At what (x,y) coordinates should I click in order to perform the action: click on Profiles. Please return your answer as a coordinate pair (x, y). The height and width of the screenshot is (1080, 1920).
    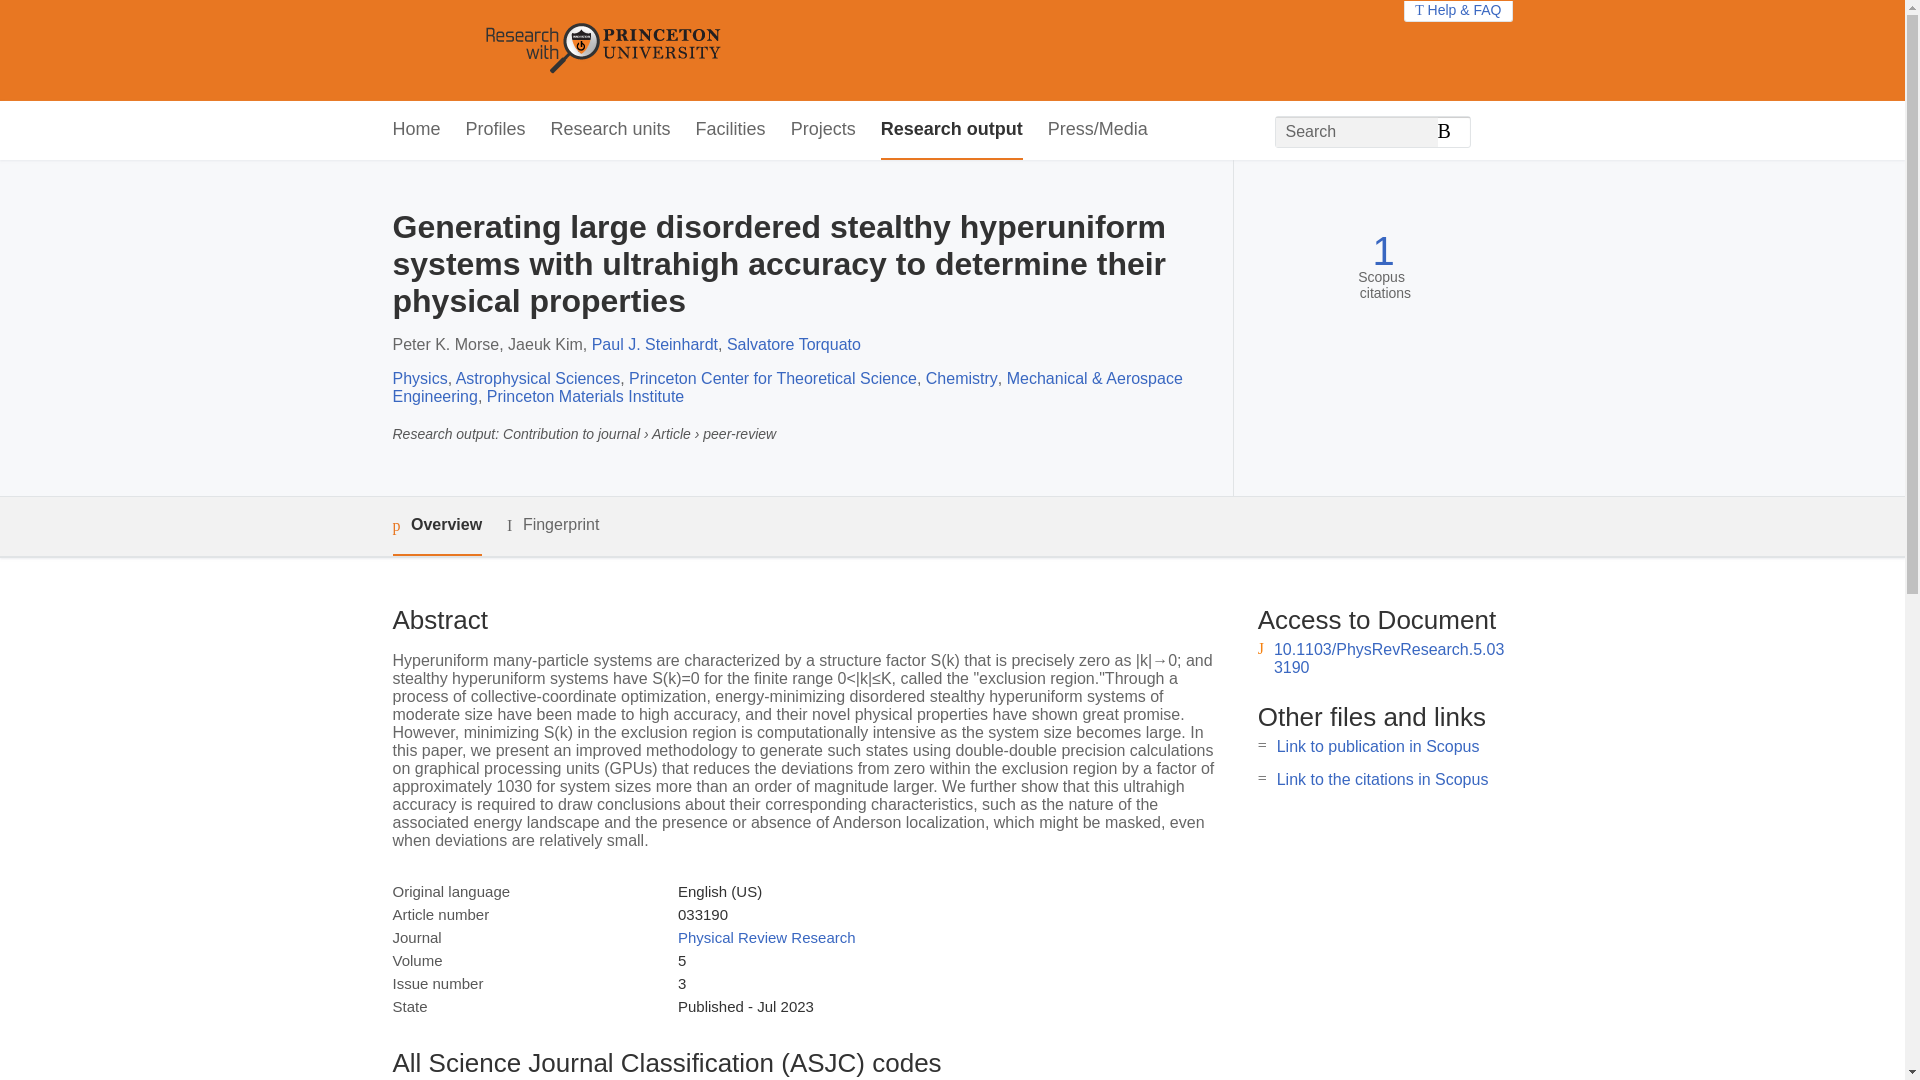
    Looking at the image, I should click on (496, 130).